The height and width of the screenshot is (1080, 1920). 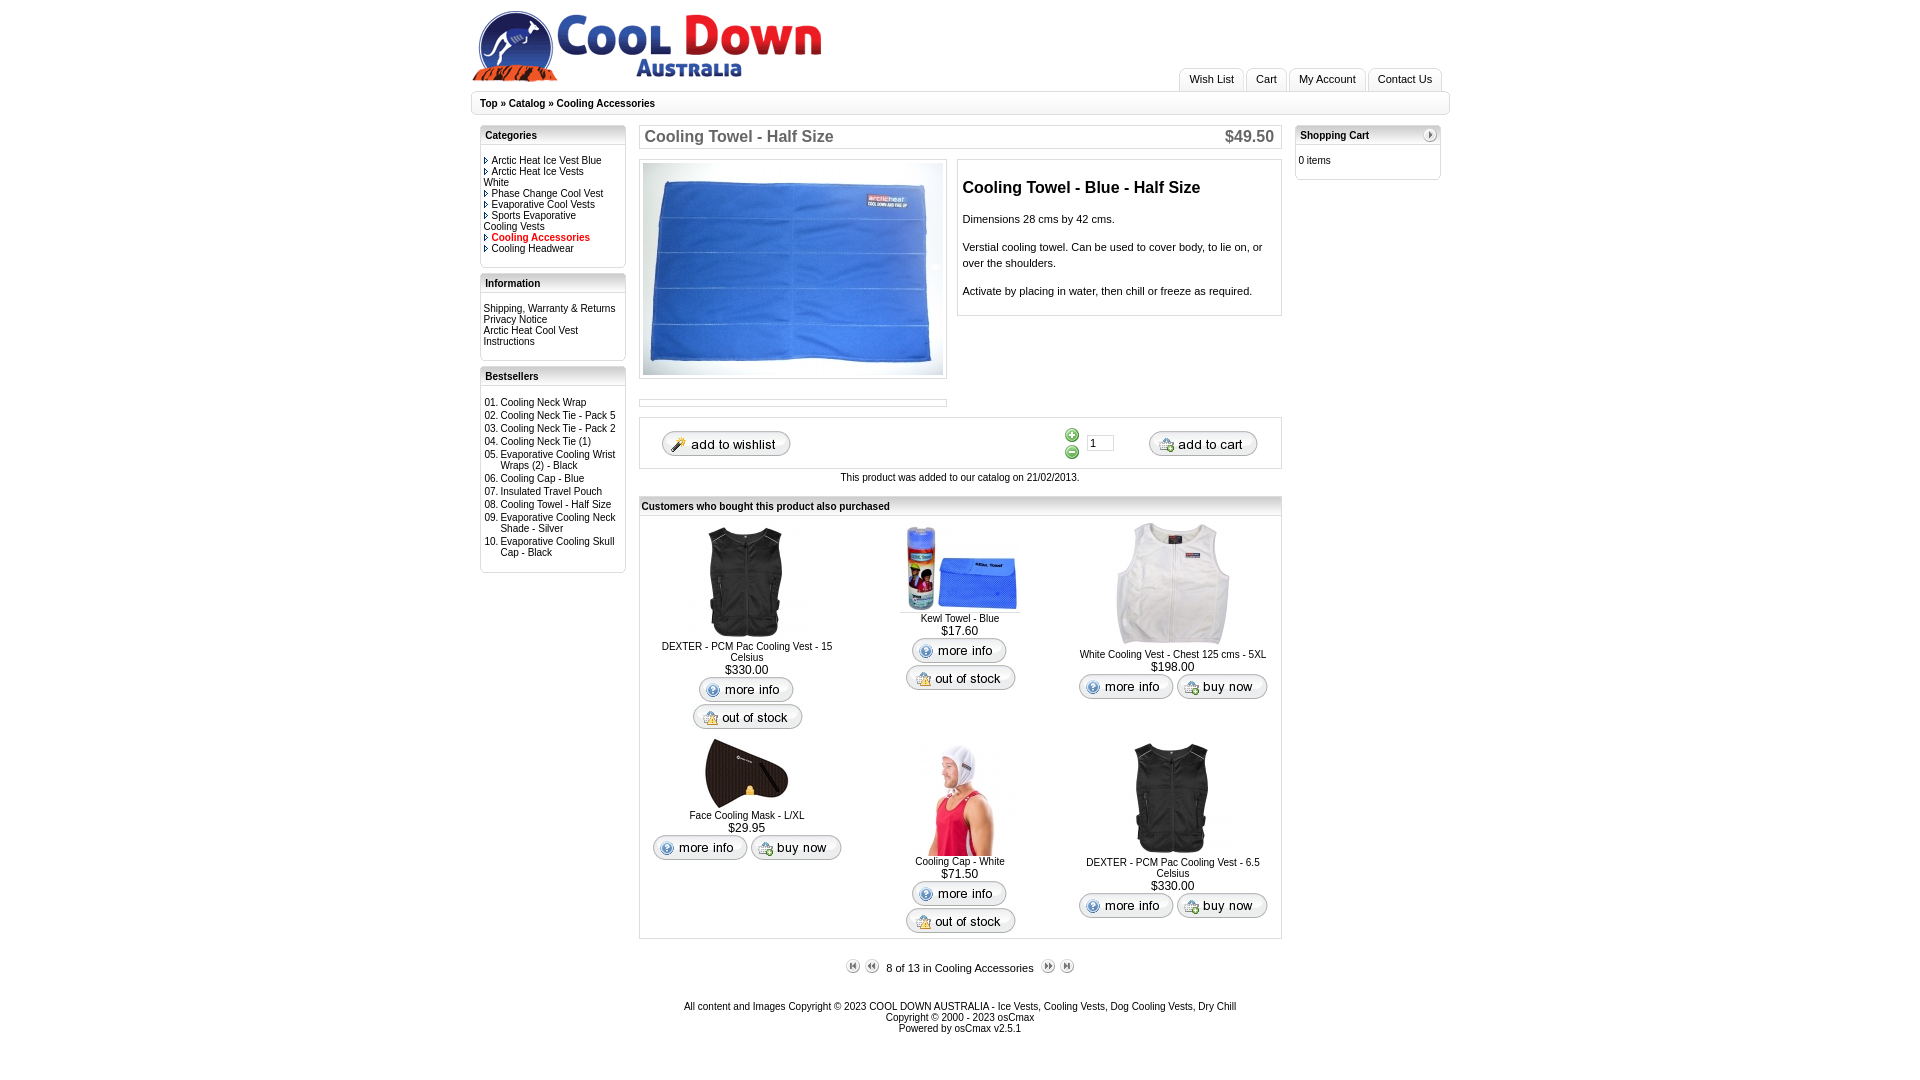 I want to click on  Previous Product , so click(x=872, y=966).